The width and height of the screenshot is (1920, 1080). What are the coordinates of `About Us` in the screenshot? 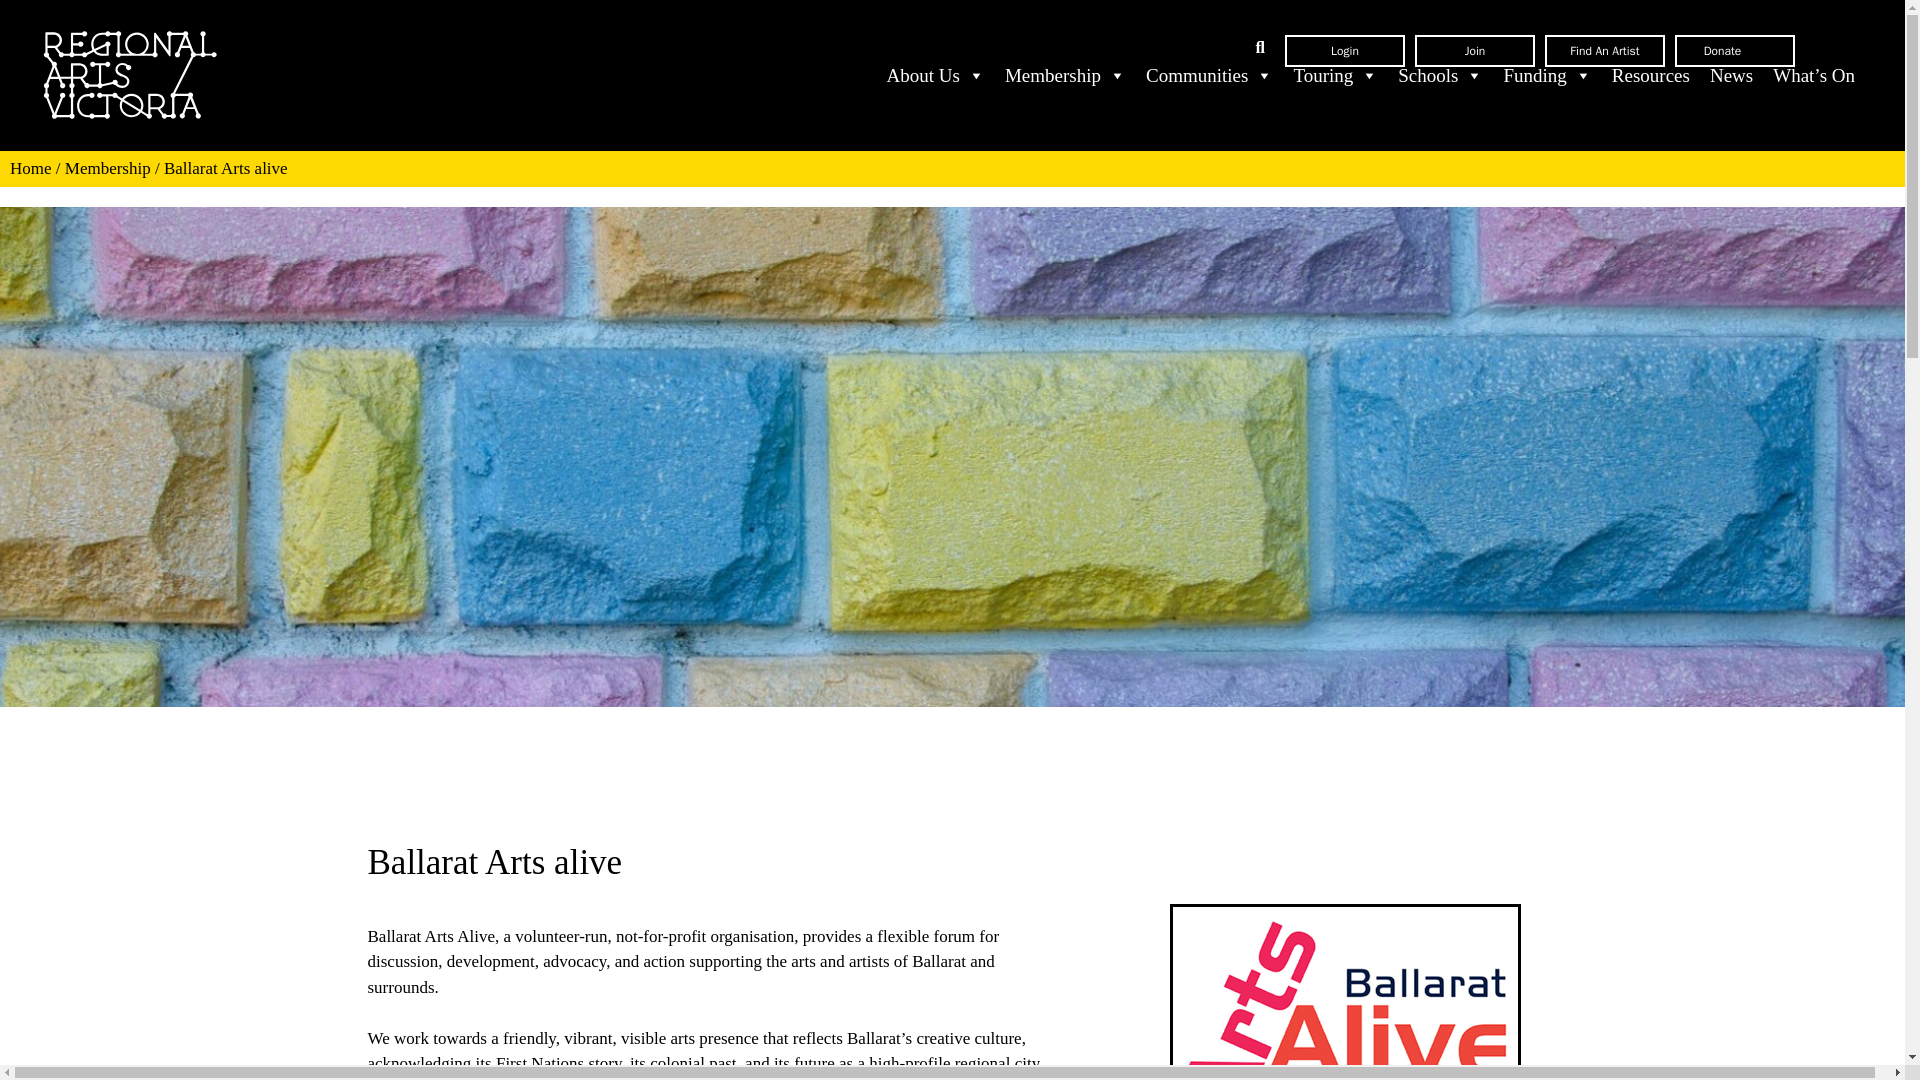 It's located at (936, 76).